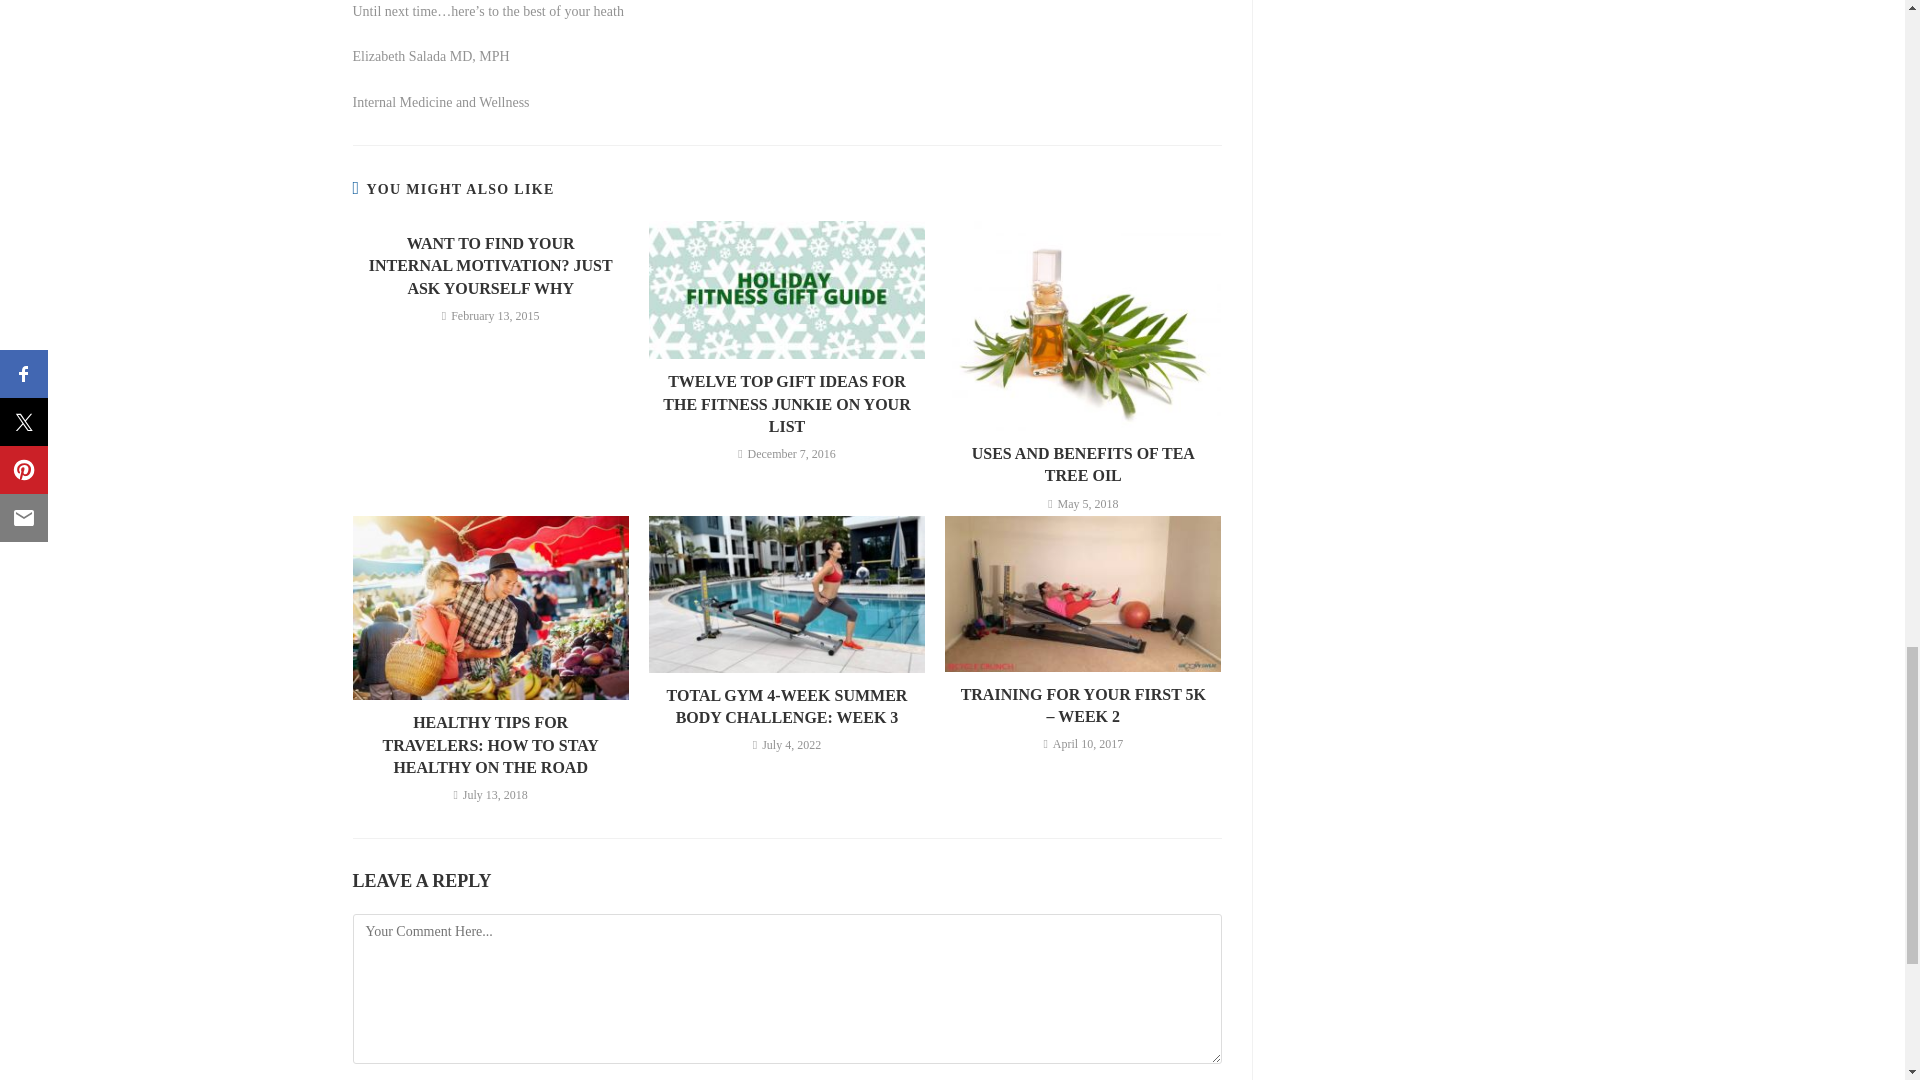  Describe the element at coordinates (490, 266) in the screenshot. I see `WANT TO FIND YOUR INTERNAL MOTIVATION? JUST ASK YOURSELF WHY` at that location.